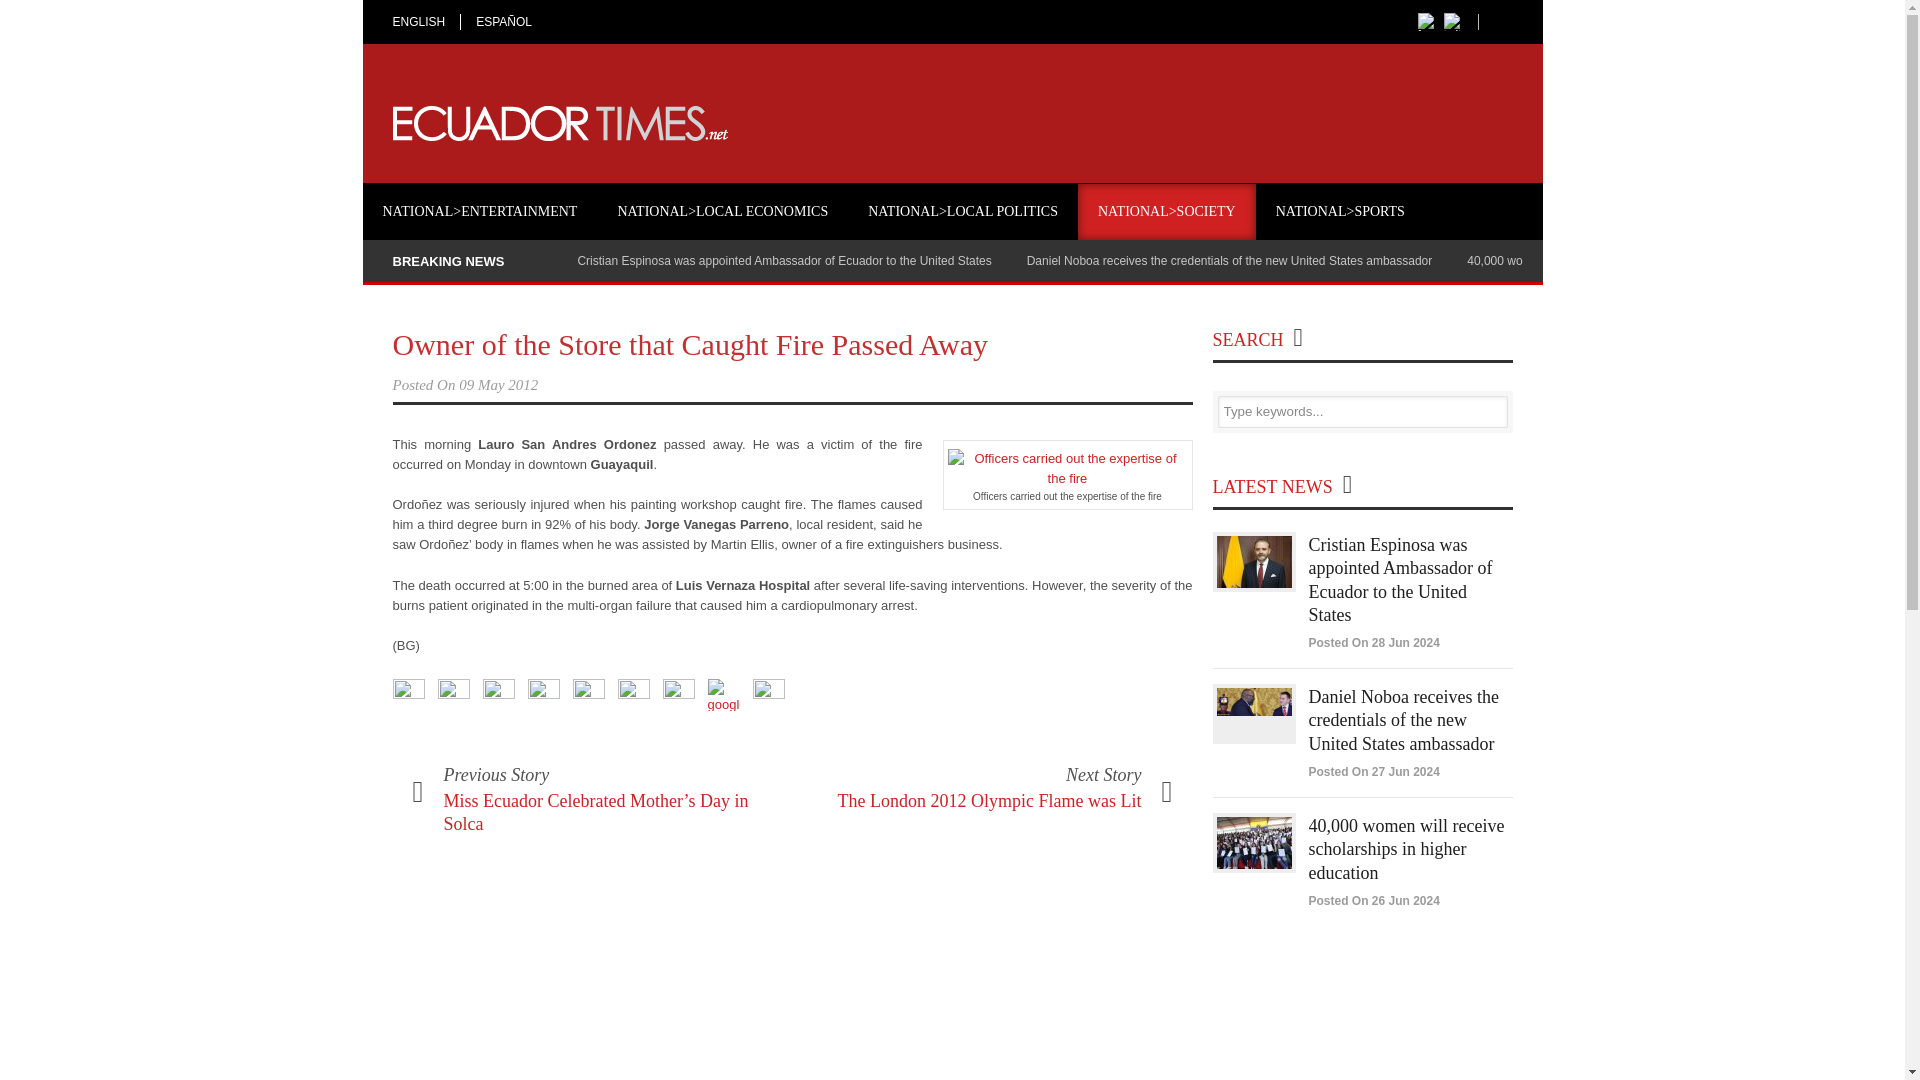 Image resolution: width=1920 pixels, height=1080 pixels. What do you see at coordinates (1067, 469) in the screenshot?
I see `Officers carried out the expertise of the fire` at bounding box center [1067, 469].